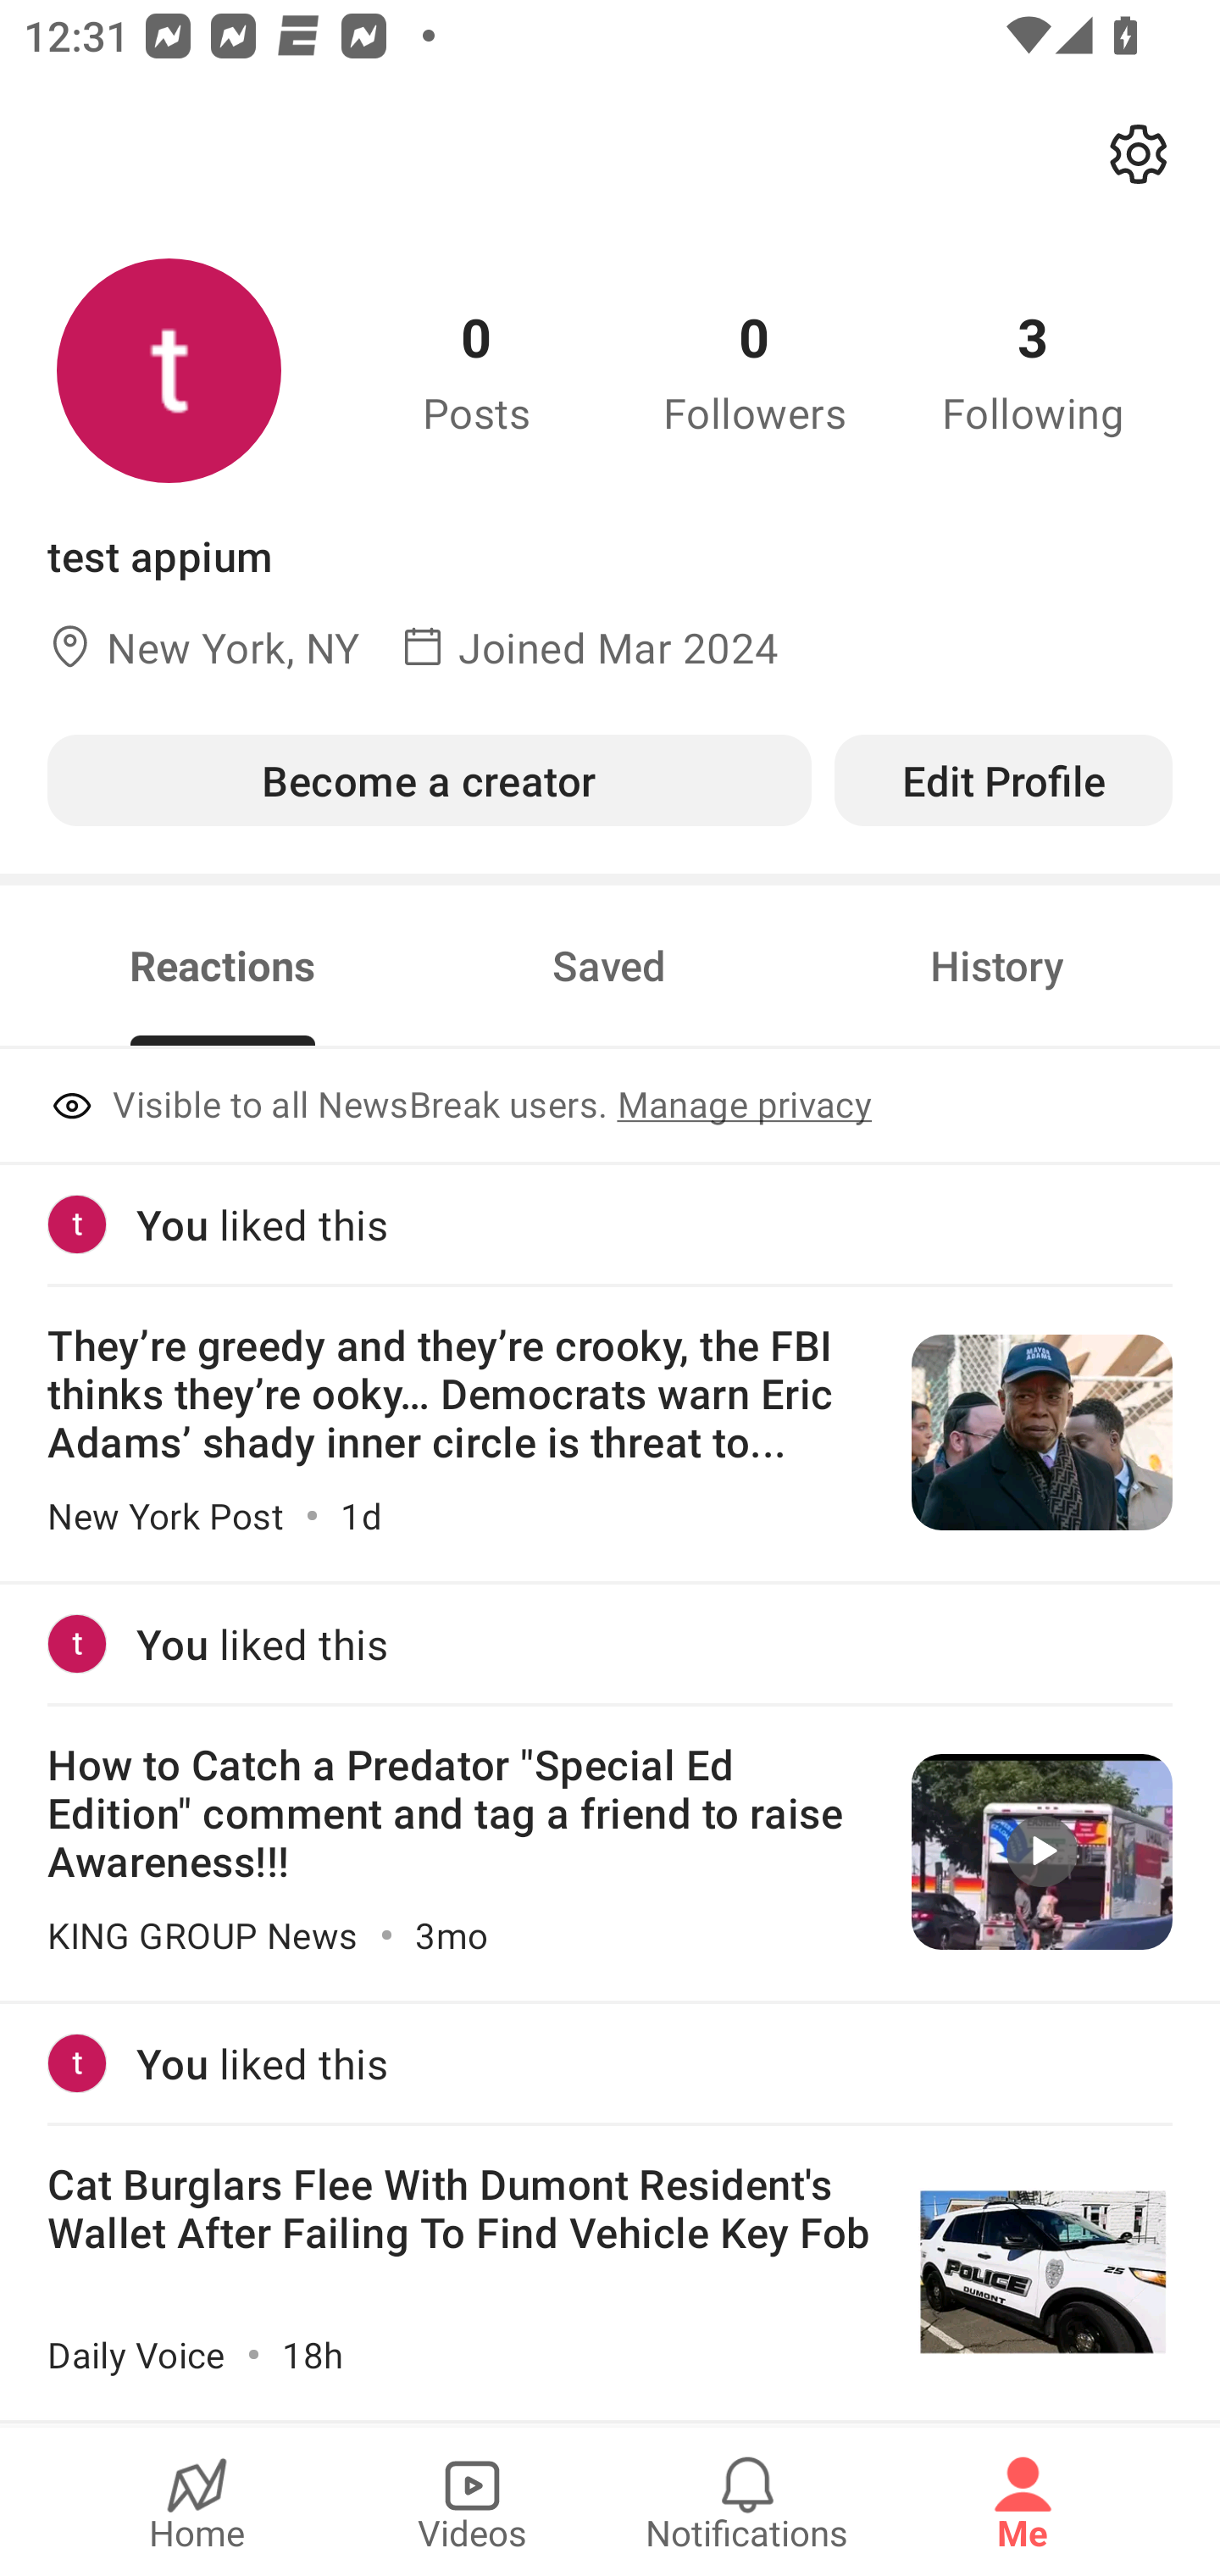 The image size is (1220, 2576). Describe the element at coordinates (610, 1107) in the screenshot. I see `Visible to all NewsBreak users.  Manage privacy` at that location.